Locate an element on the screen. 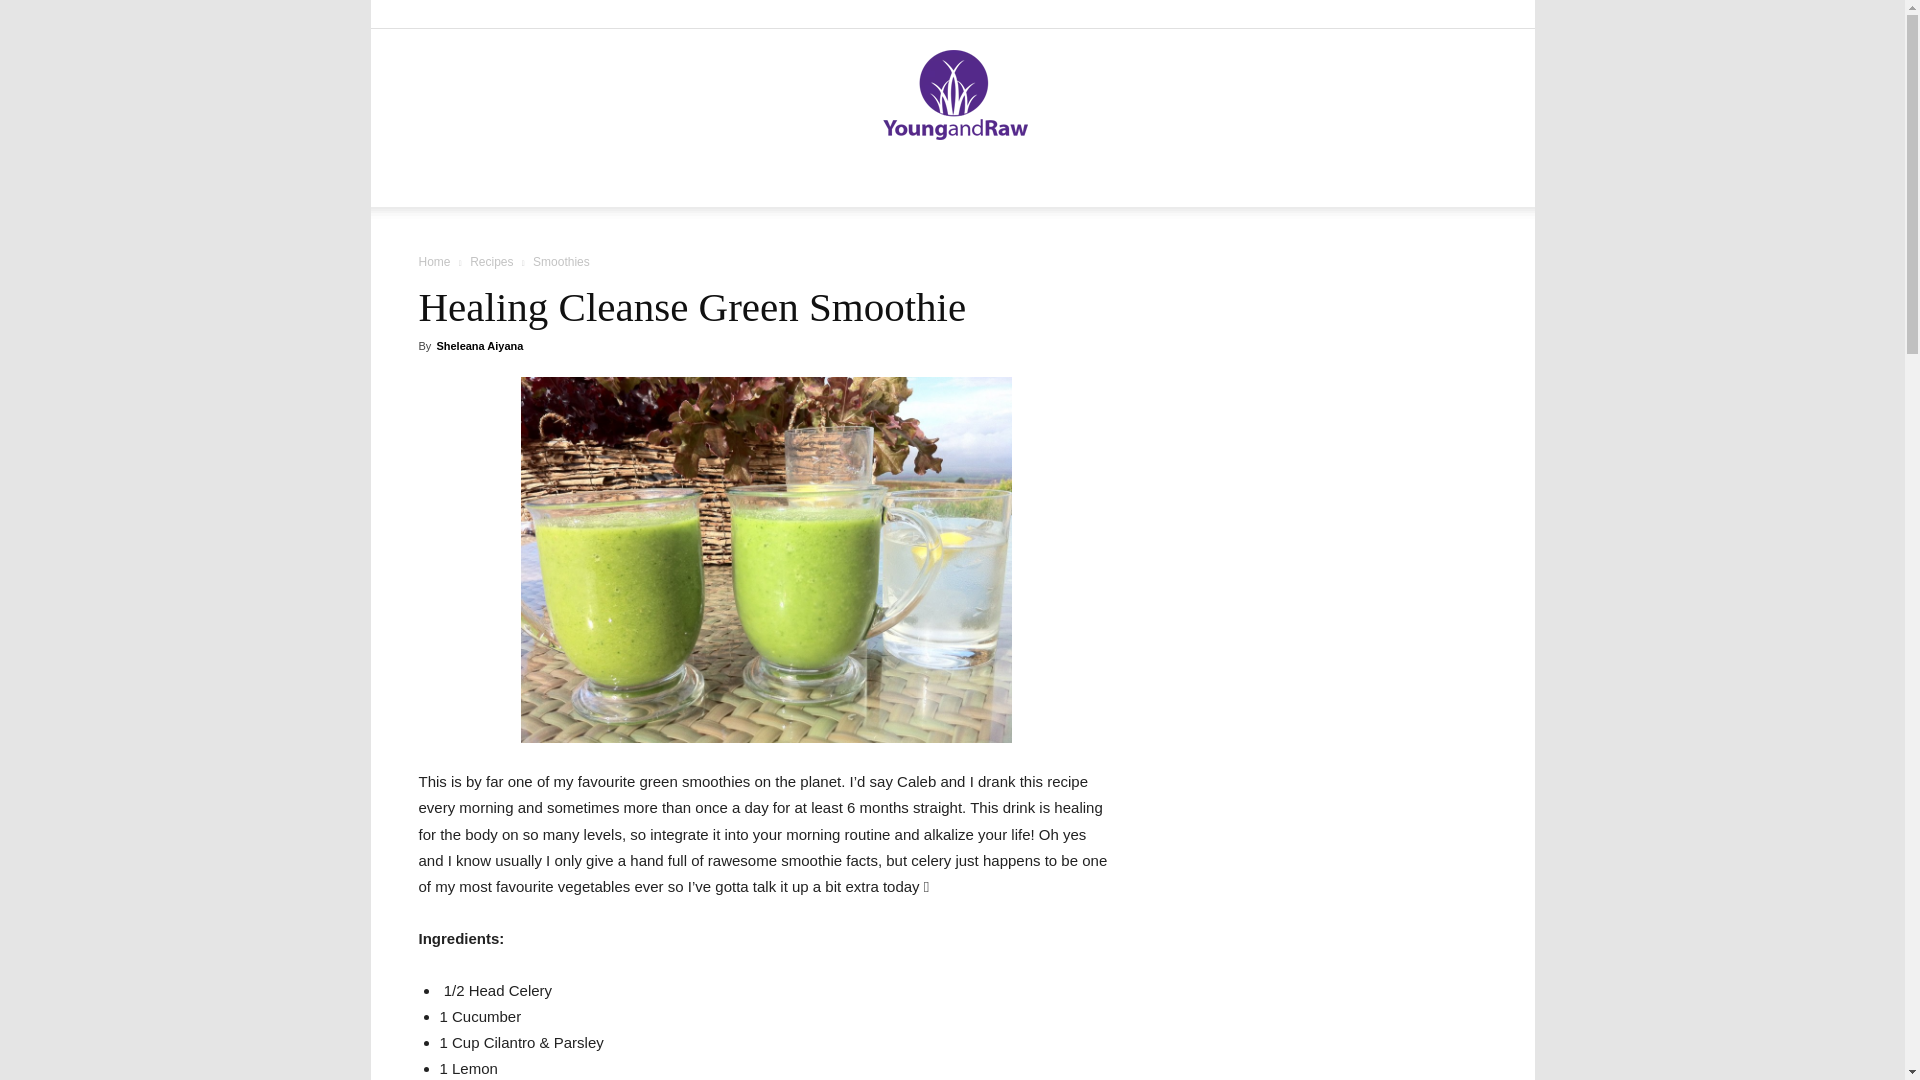 Image resolution: width=1920 pixels, height=1080 pixels. Twitter is located at coordinates (1470, 14).